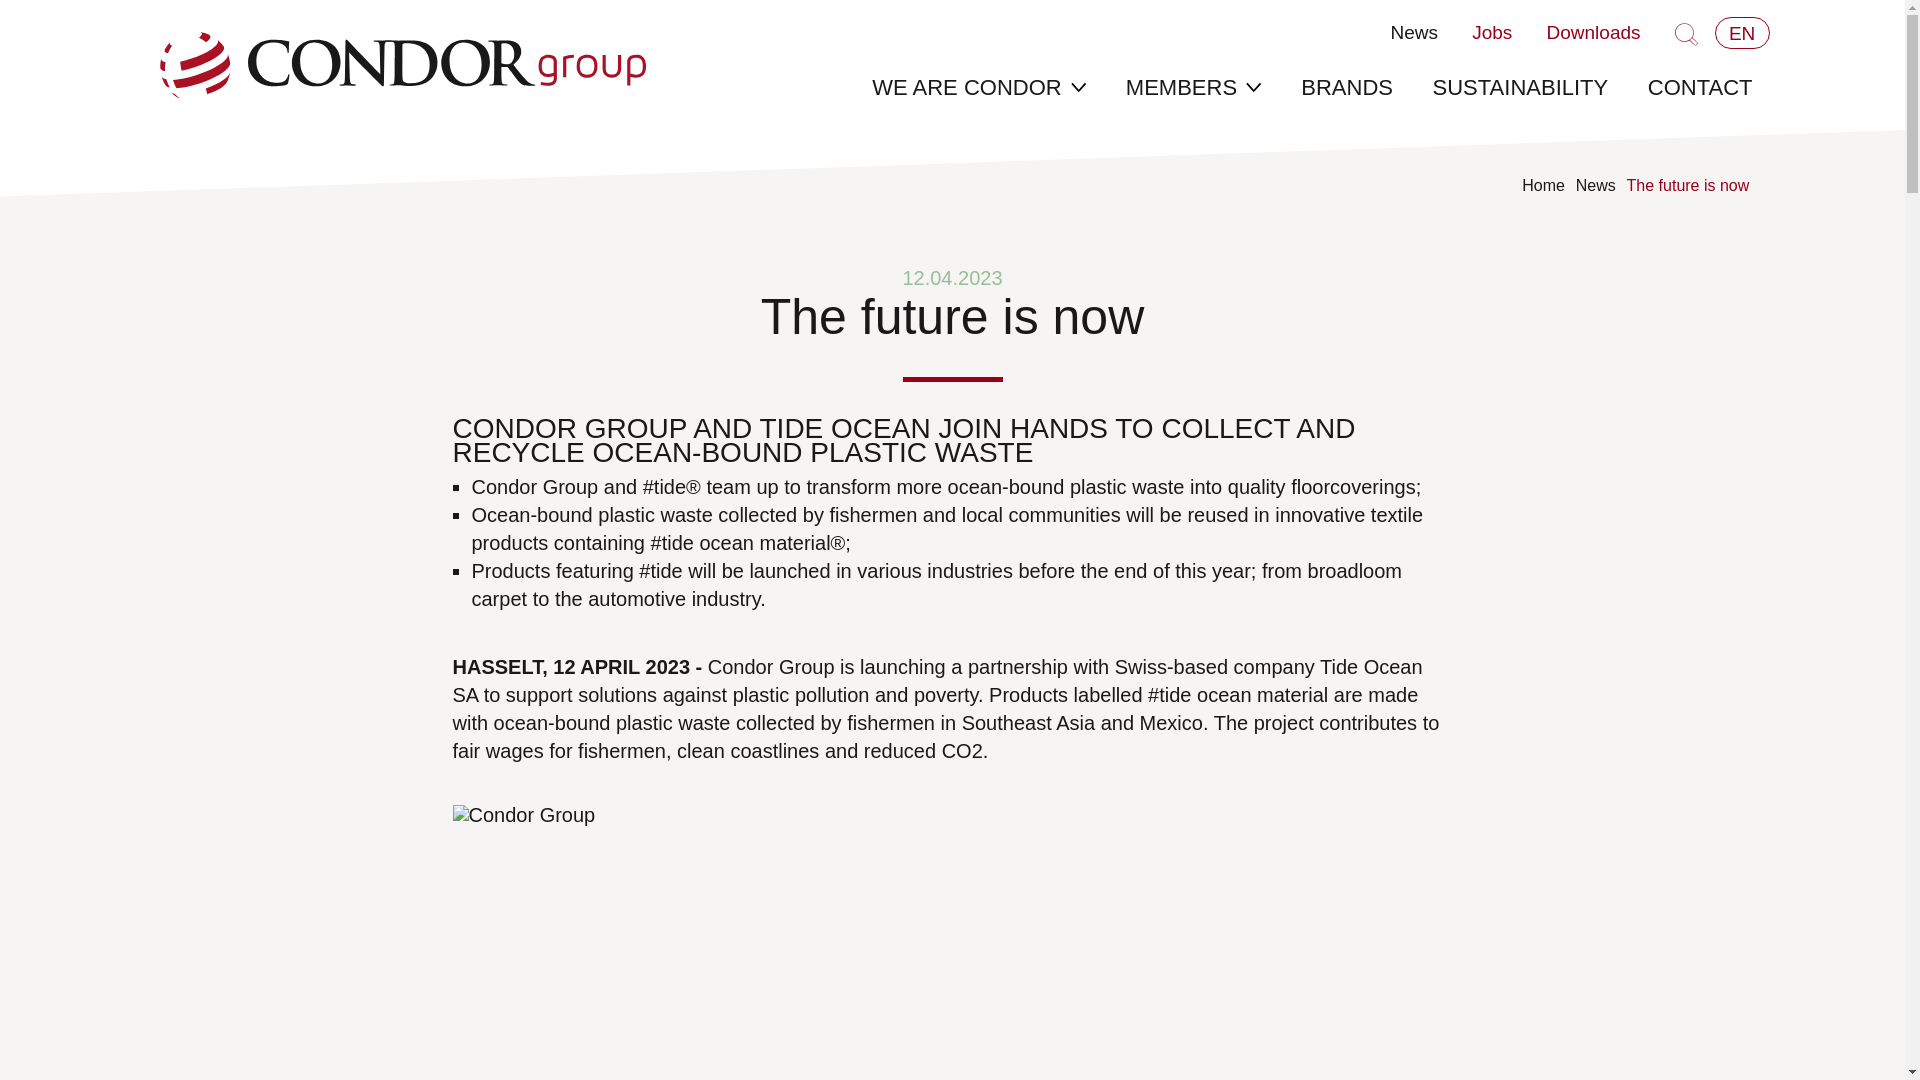 This screenshot has width=1920, height=1080. What do you see at coordinates (978, 97) in the screenshot?
I see `WE ARE CONDOR` at bounding box center [978, 97].